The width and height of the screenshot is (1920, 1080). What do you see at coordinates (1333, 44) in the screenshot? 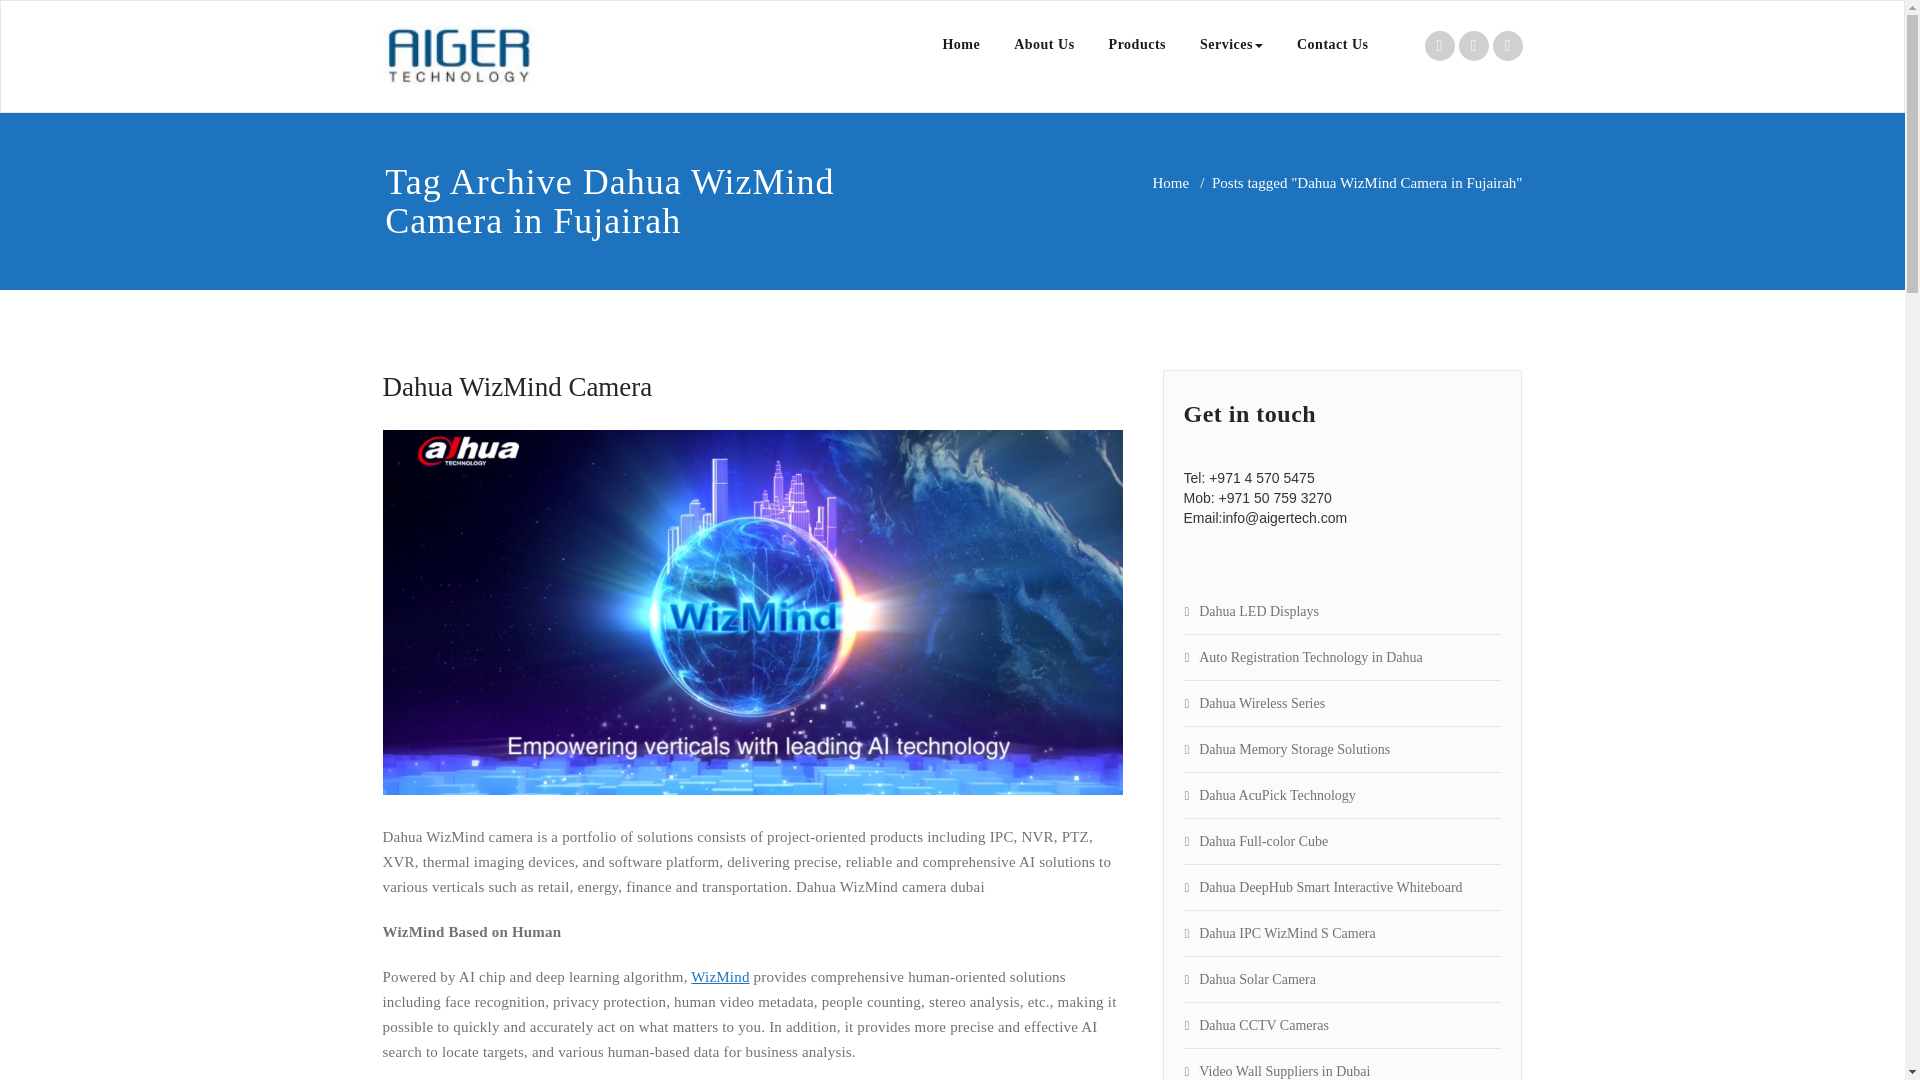
I see `Contact Us` at bounding box center [1333, 44].